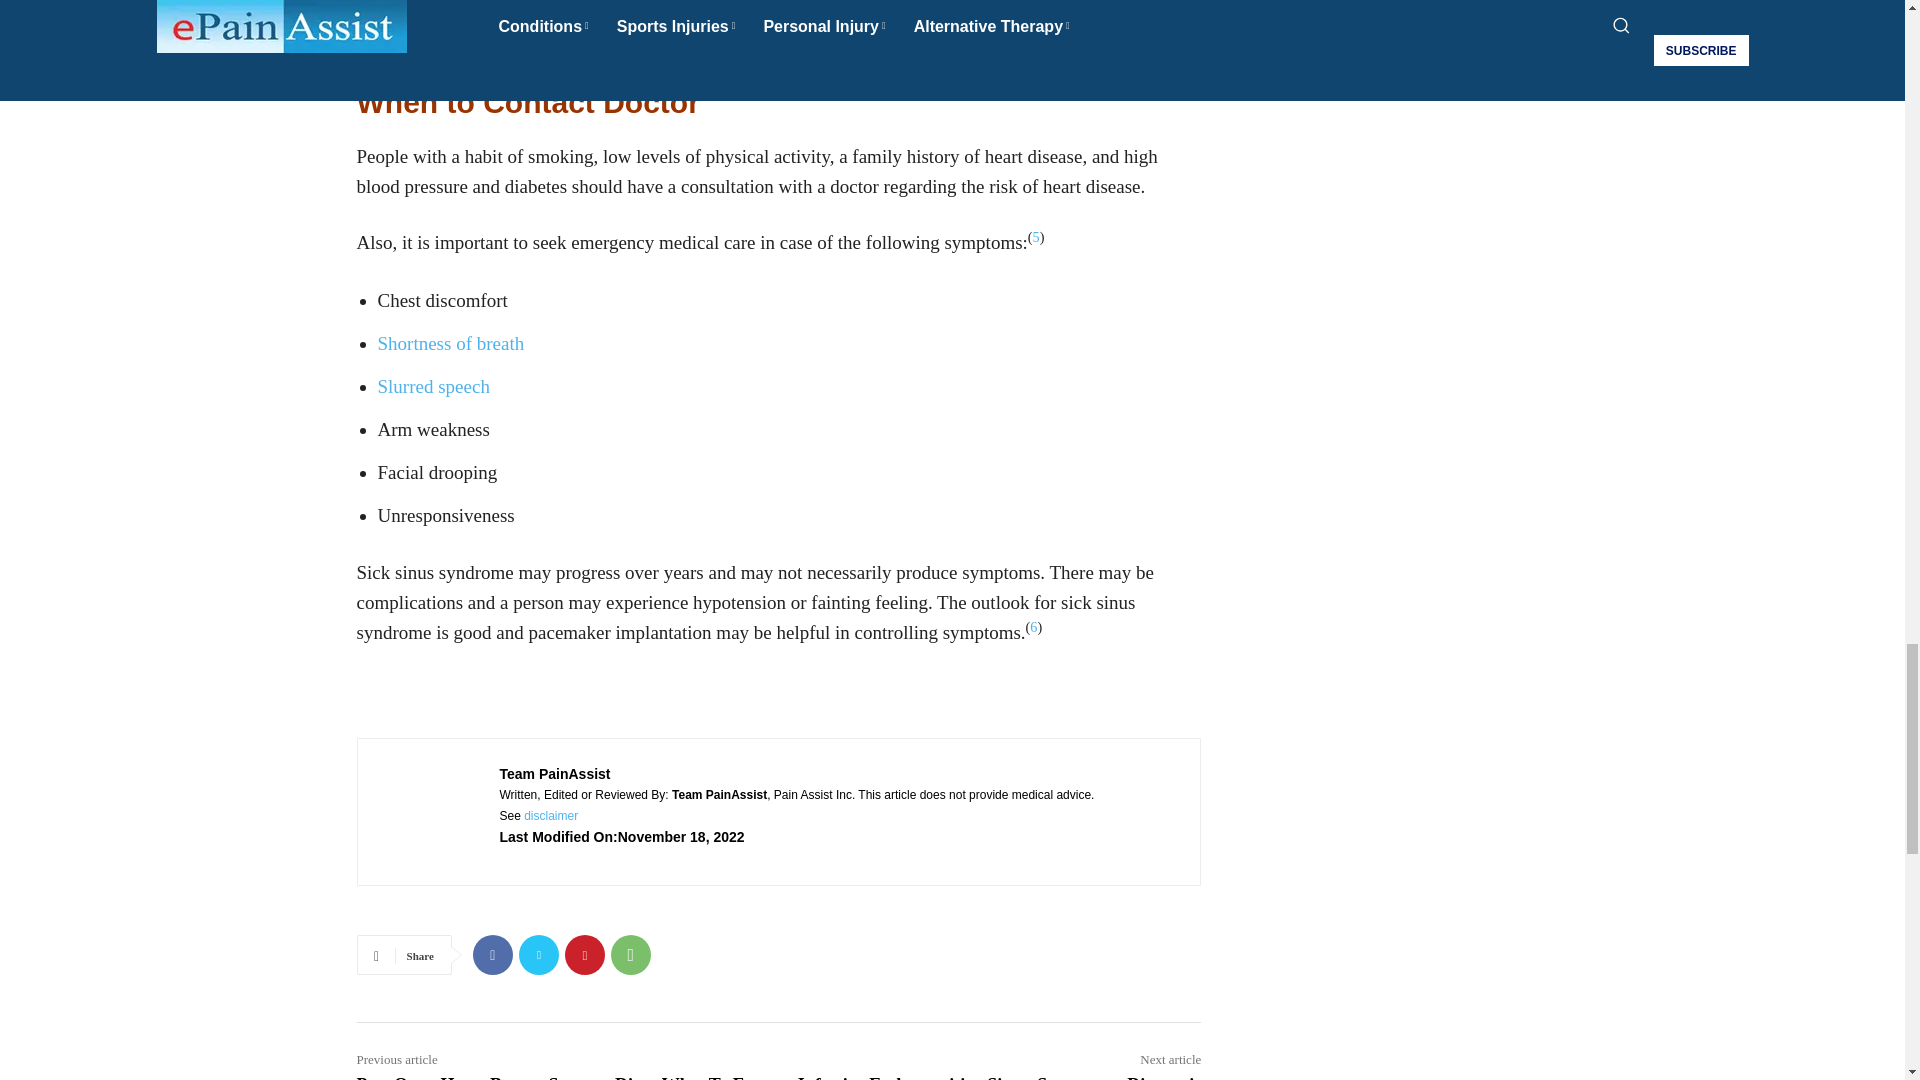  What do you see at coordinates (584, 955) in the screenshot?
I see `Pinterest` at bounding box center [584, 955].